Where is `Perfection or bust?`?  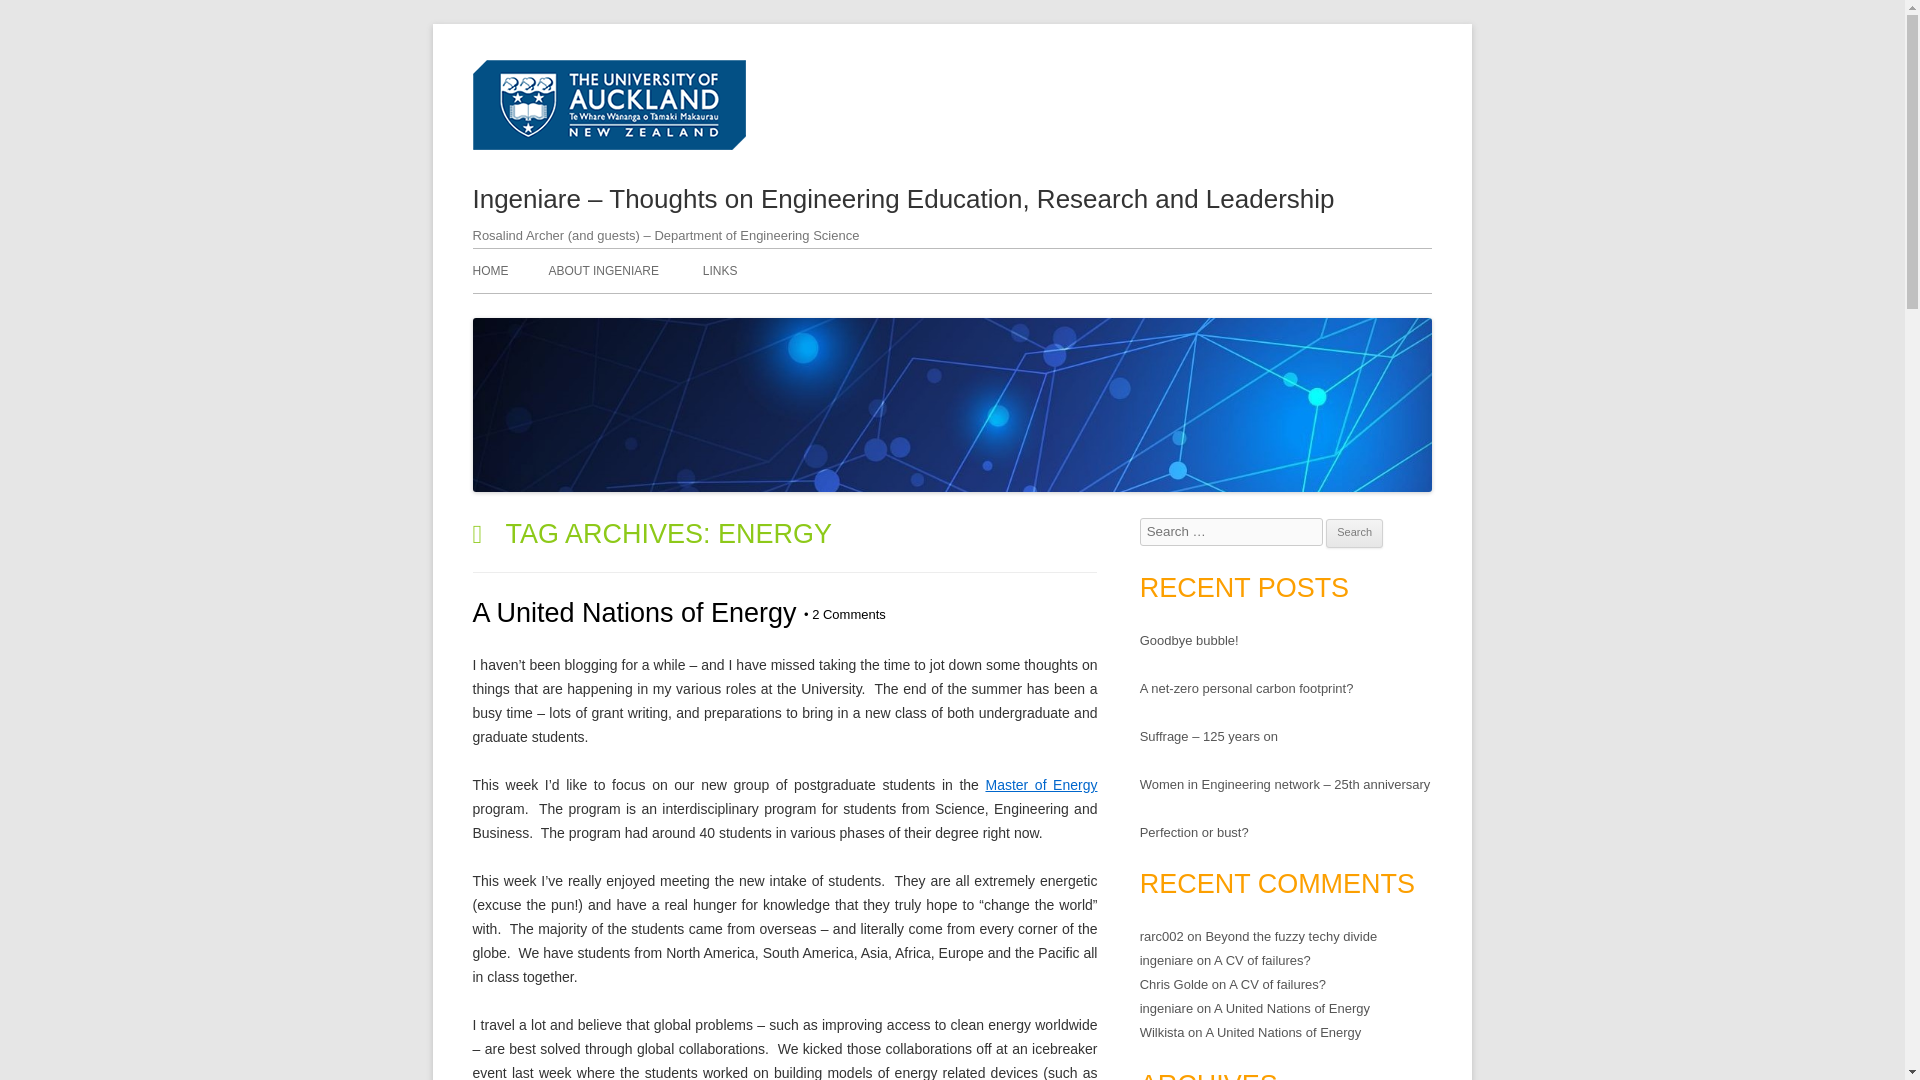
Perfection or bust? is located at coordinates (1194, 832).